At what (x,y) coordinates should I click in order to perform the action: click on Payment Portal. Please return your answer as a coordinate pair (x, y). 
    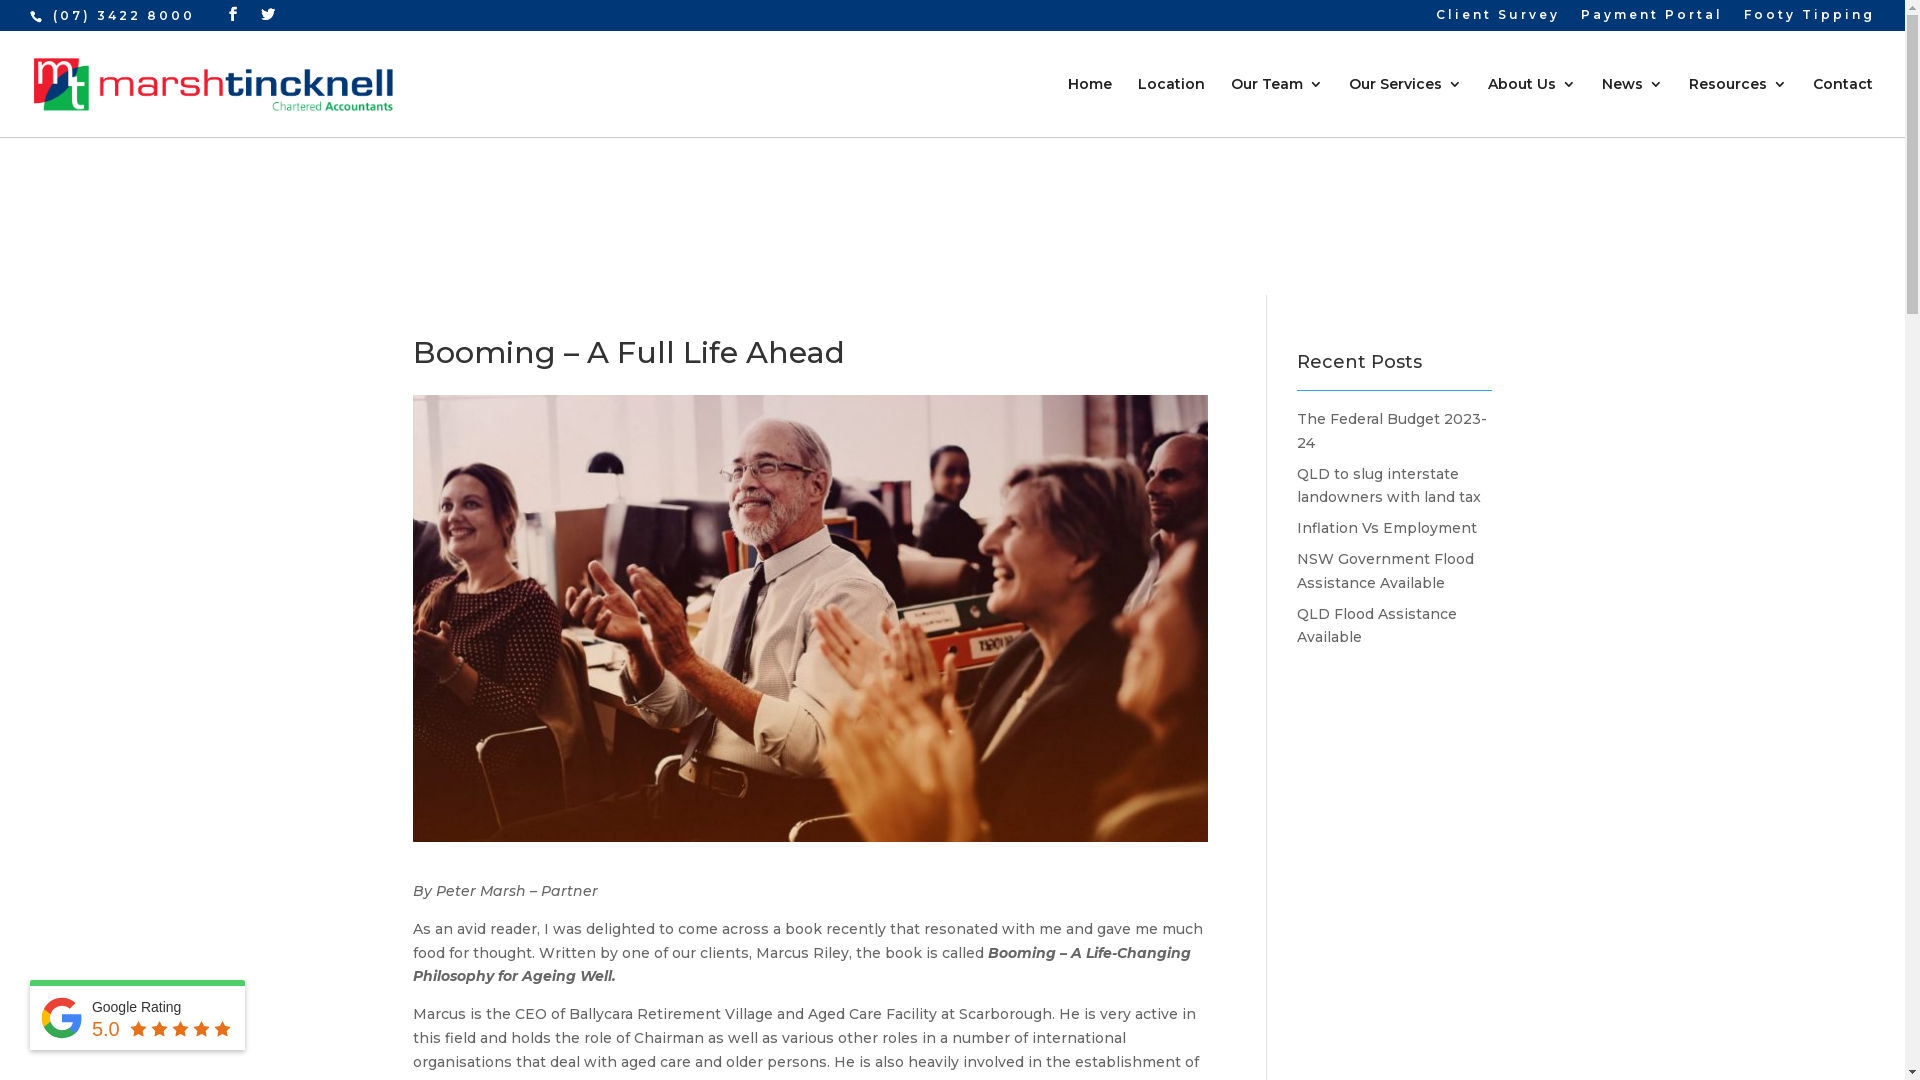
    Looking at the image, I should click on (1652, 20).